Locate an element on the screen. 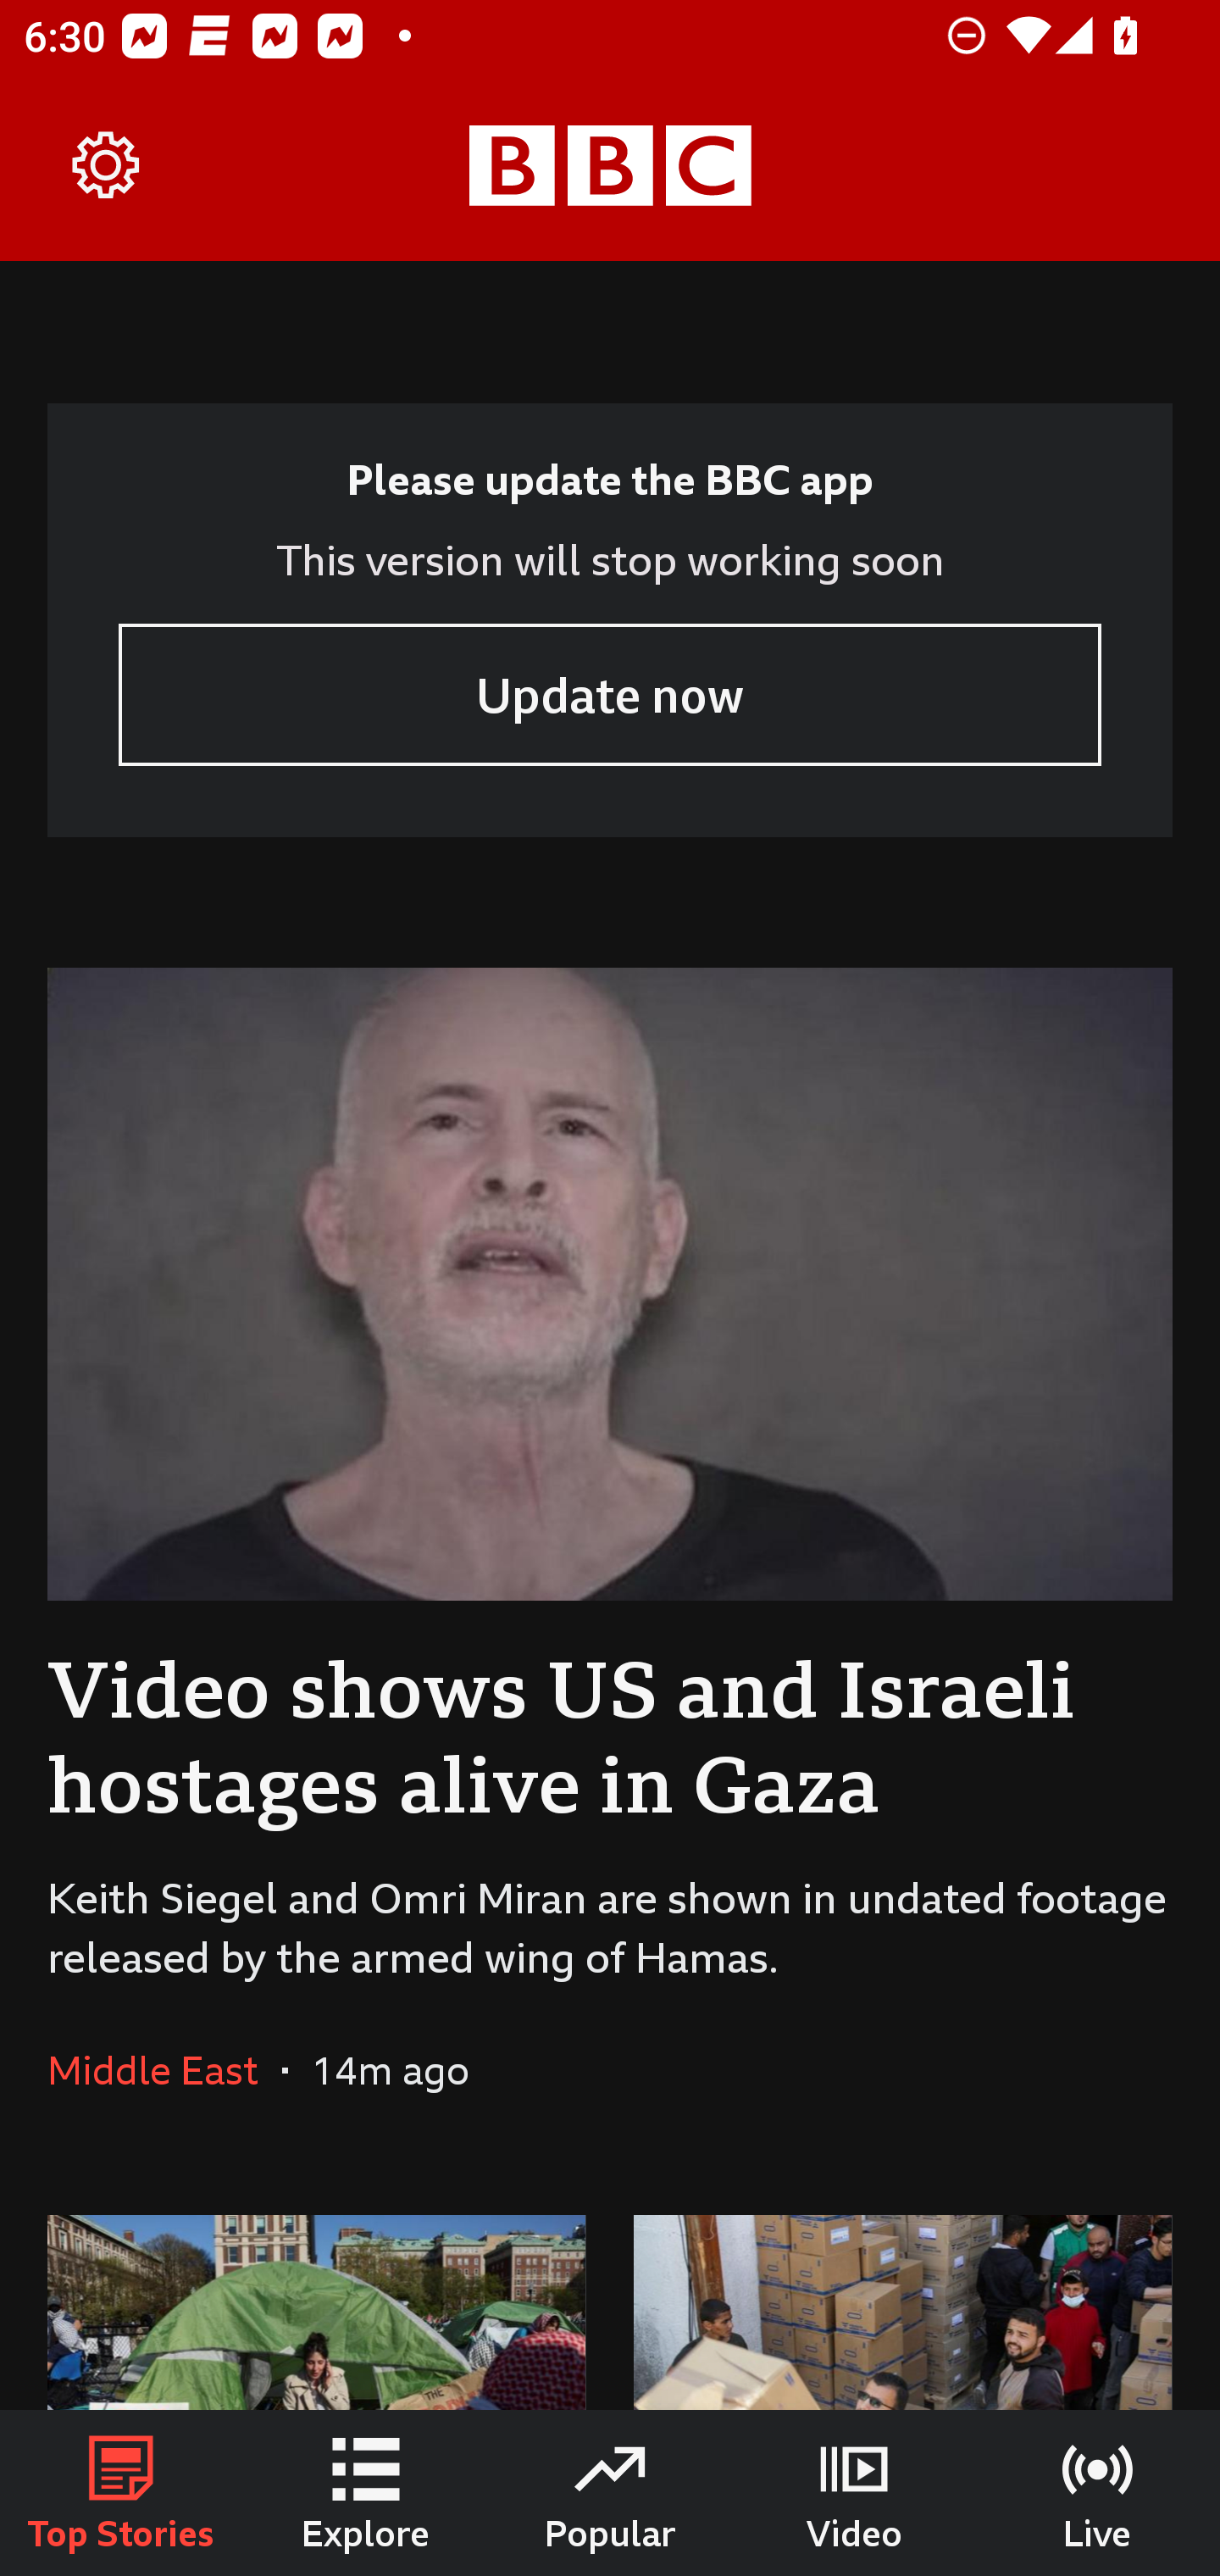  Explore is located at coordinates (366, 2493).